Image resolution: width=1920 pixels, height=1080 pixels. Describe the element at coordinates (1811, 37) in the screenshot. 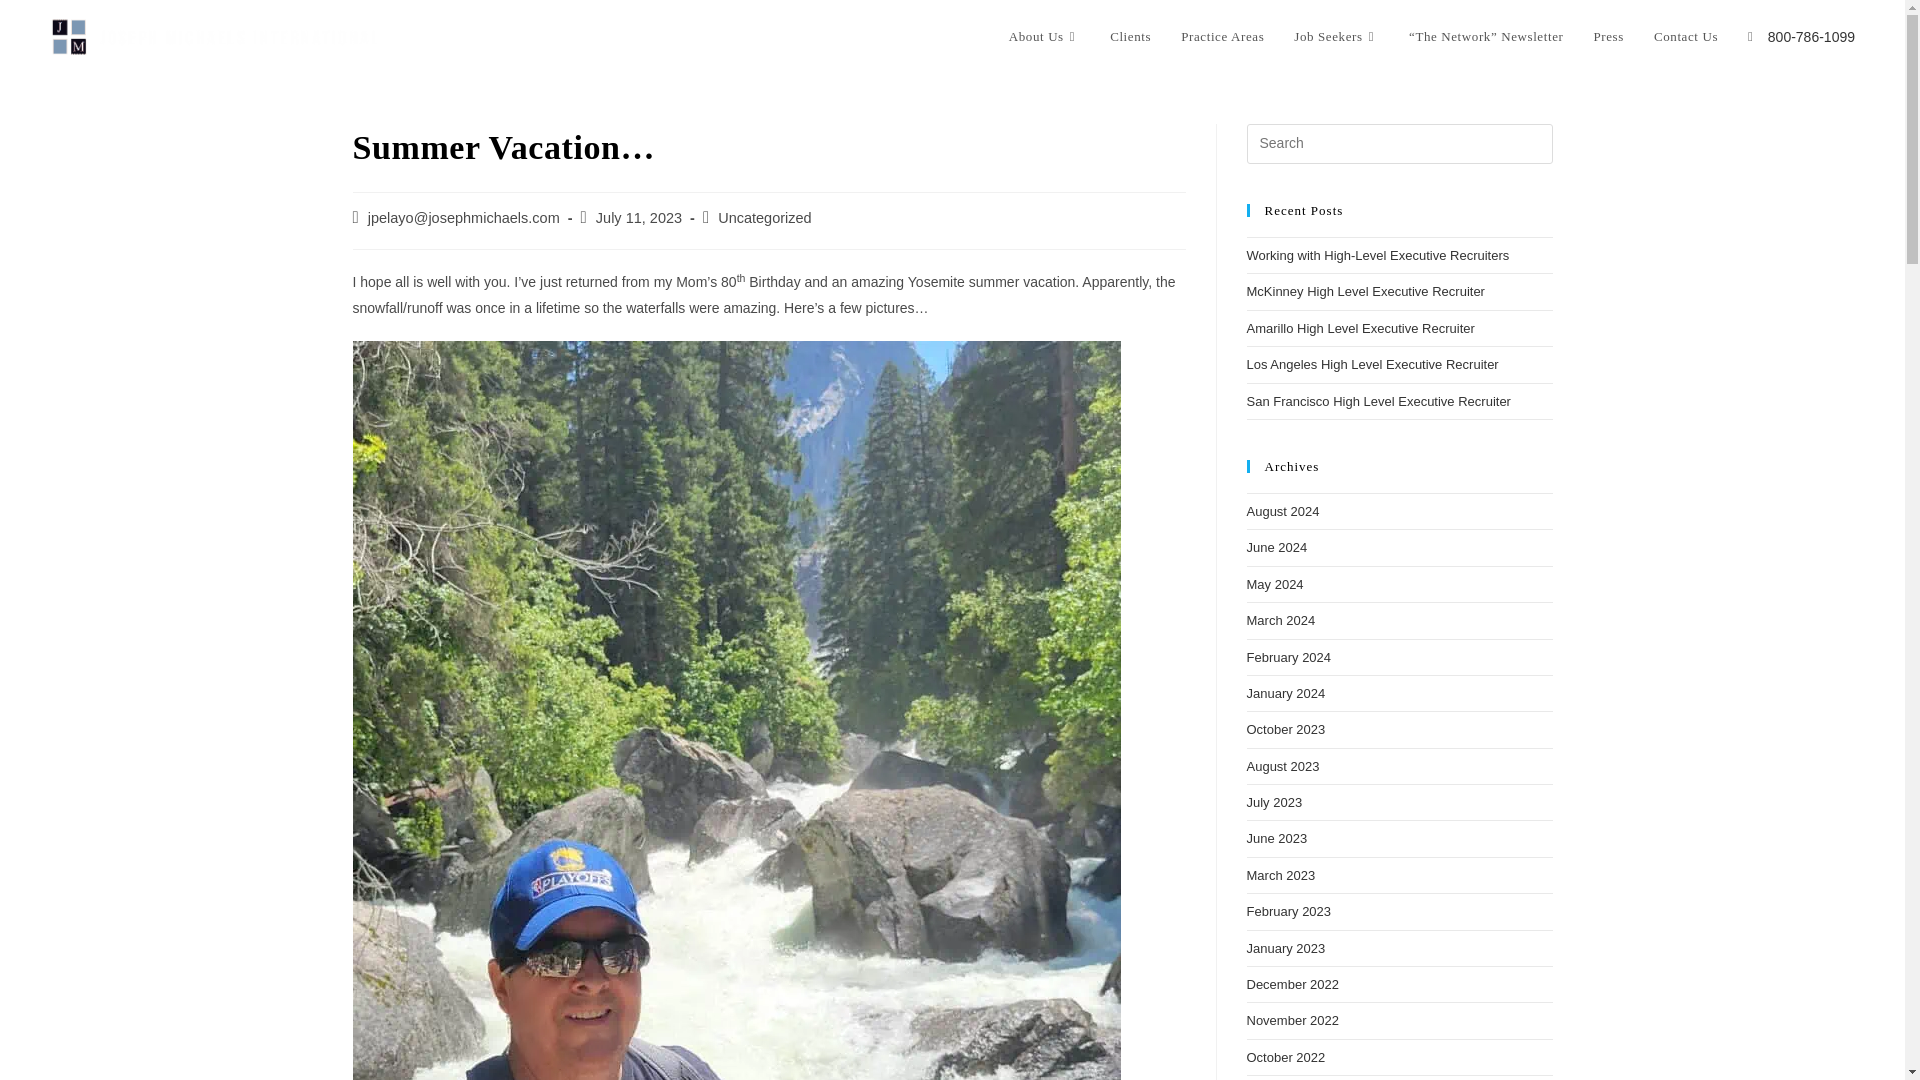

I see `800-786-1099` at that location.